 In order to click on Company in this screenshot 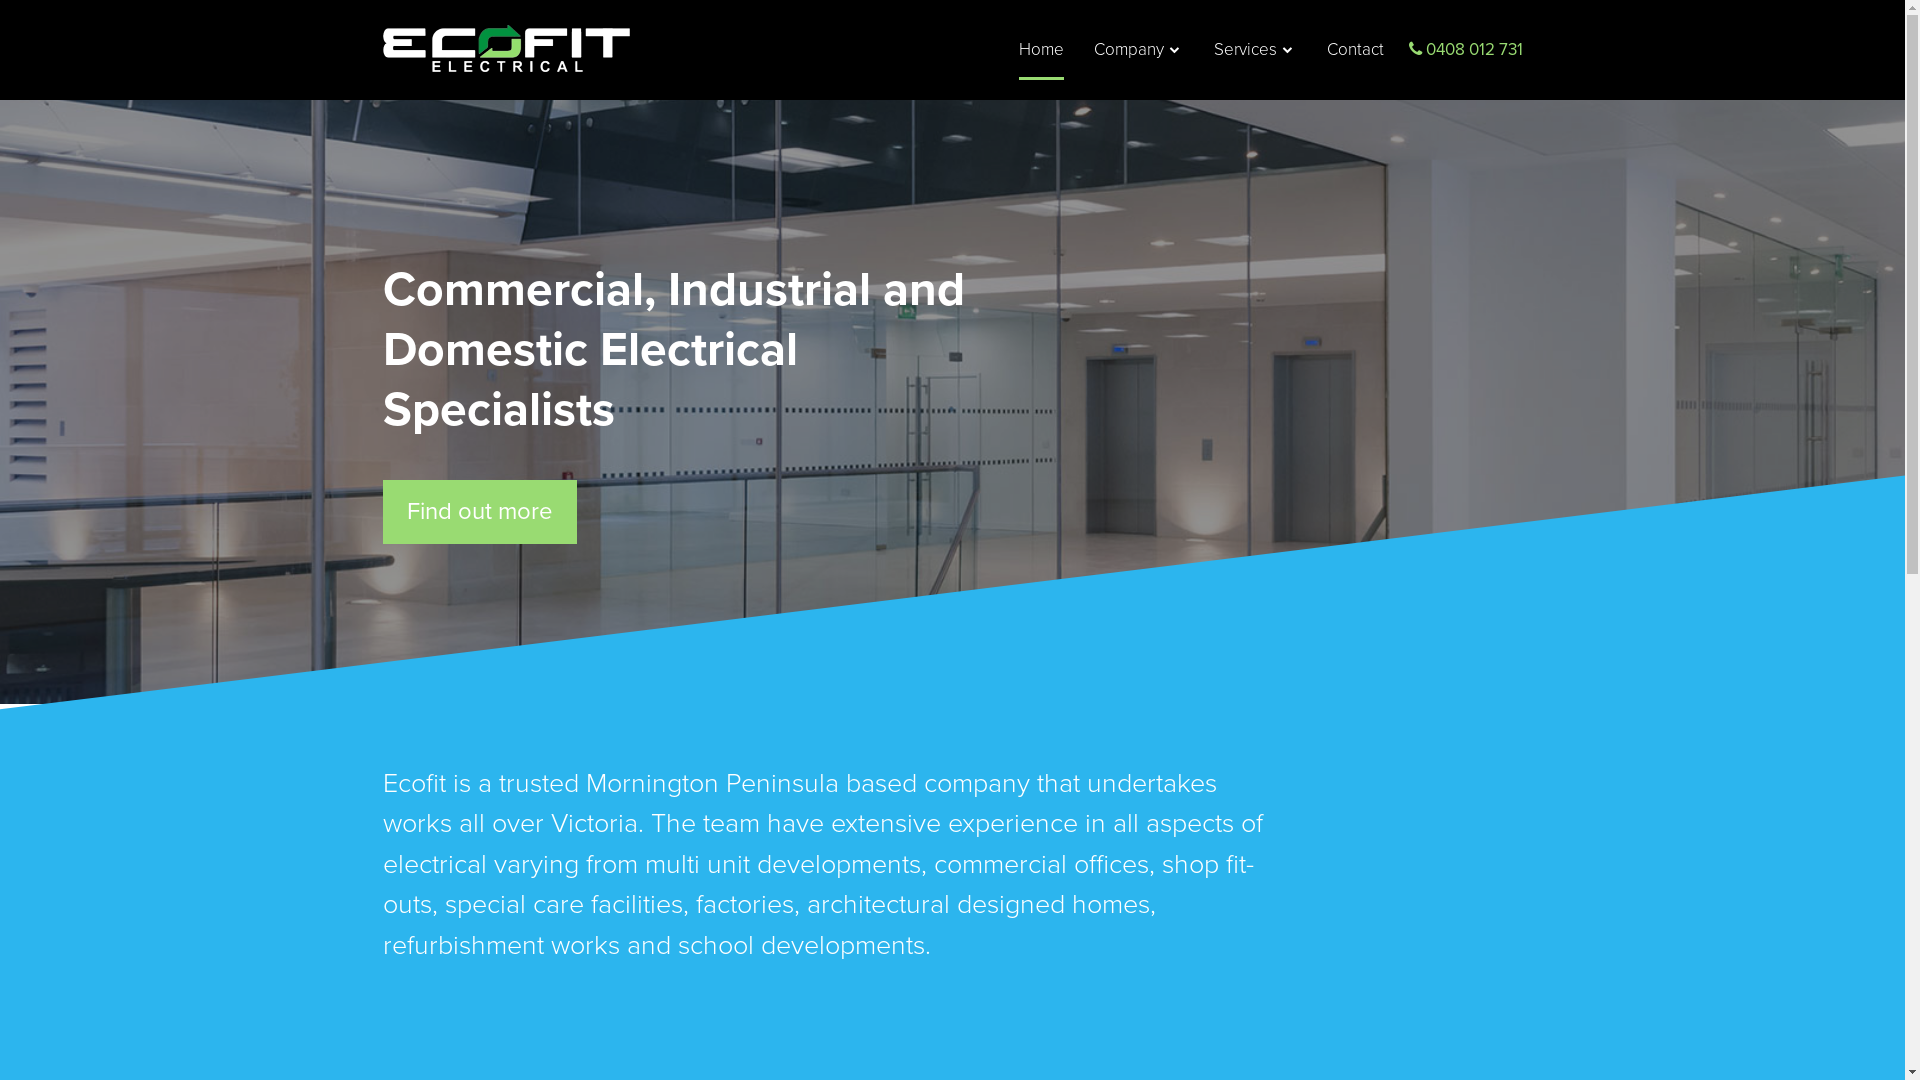, I will do `click(1136, 50)`.